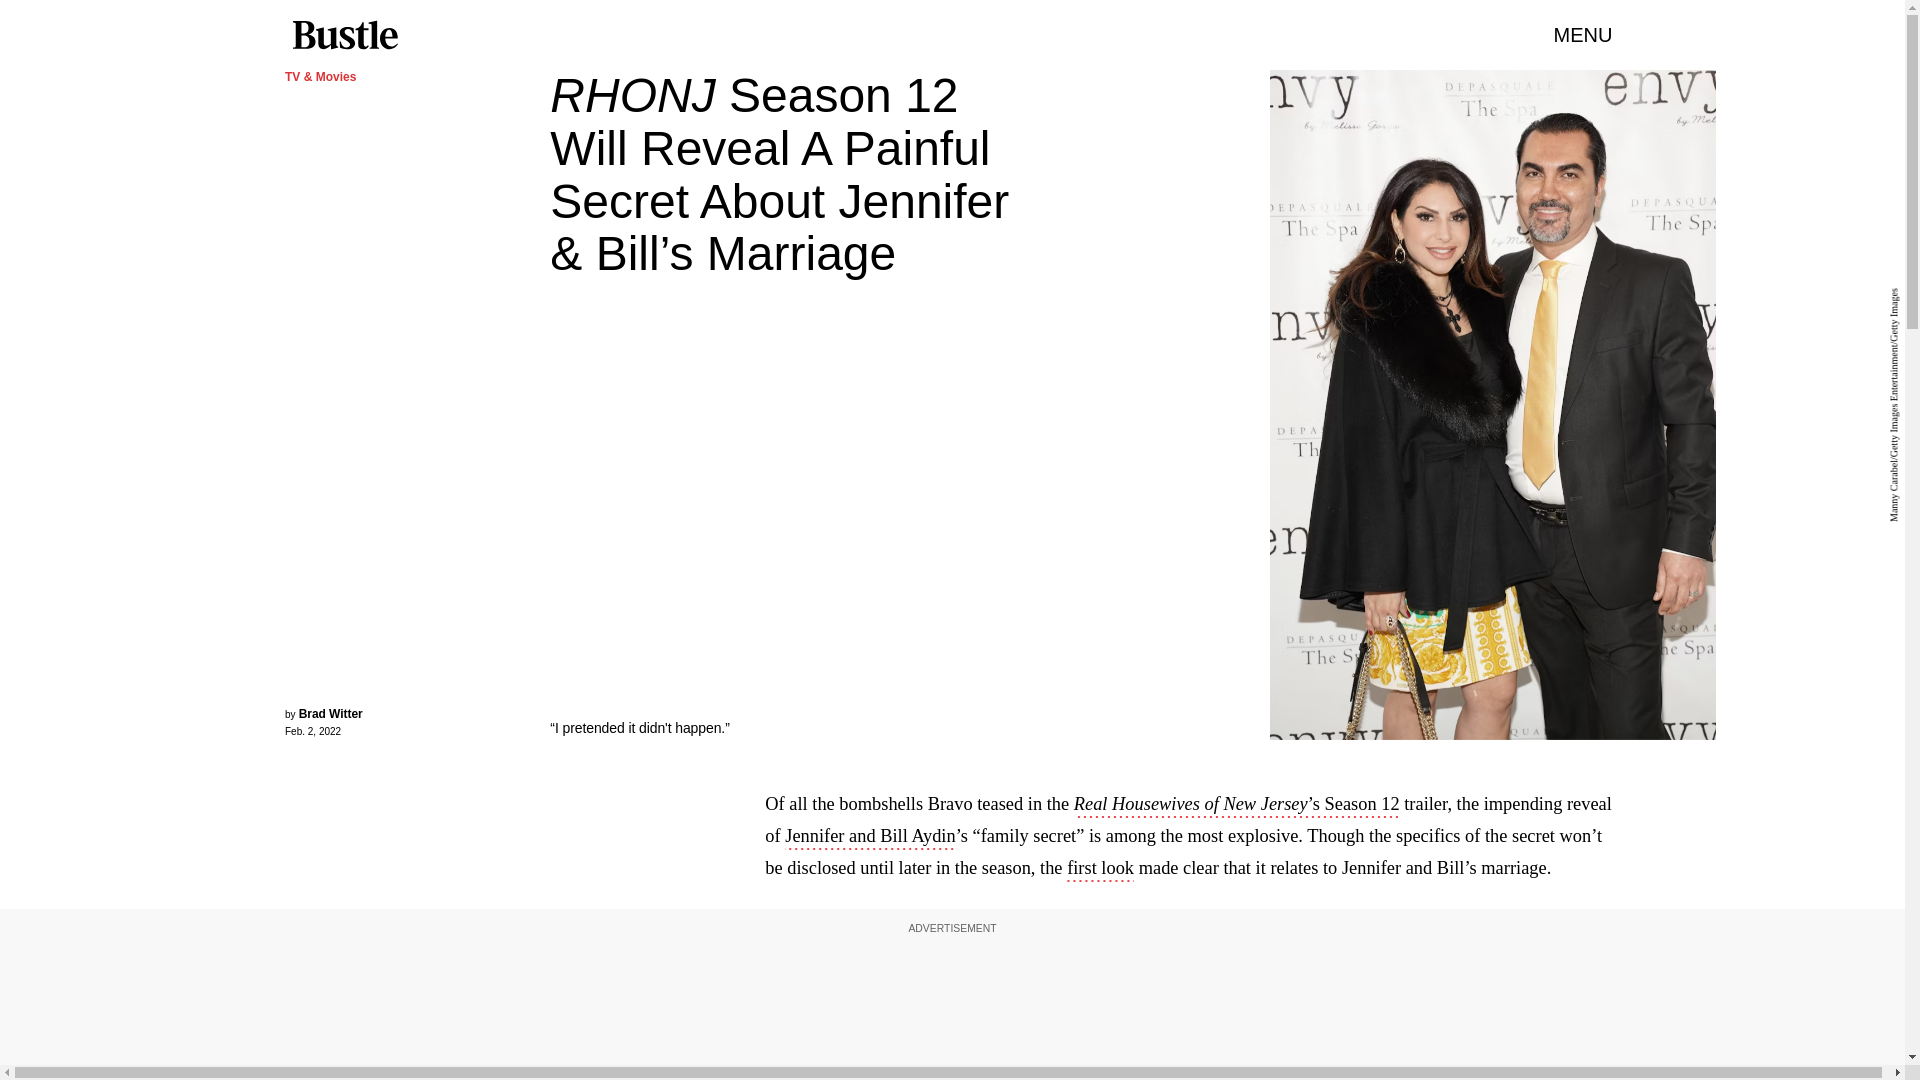  Describe the element at coordinates (344, 35) in the screenshot. I see `Bustle` at that location.